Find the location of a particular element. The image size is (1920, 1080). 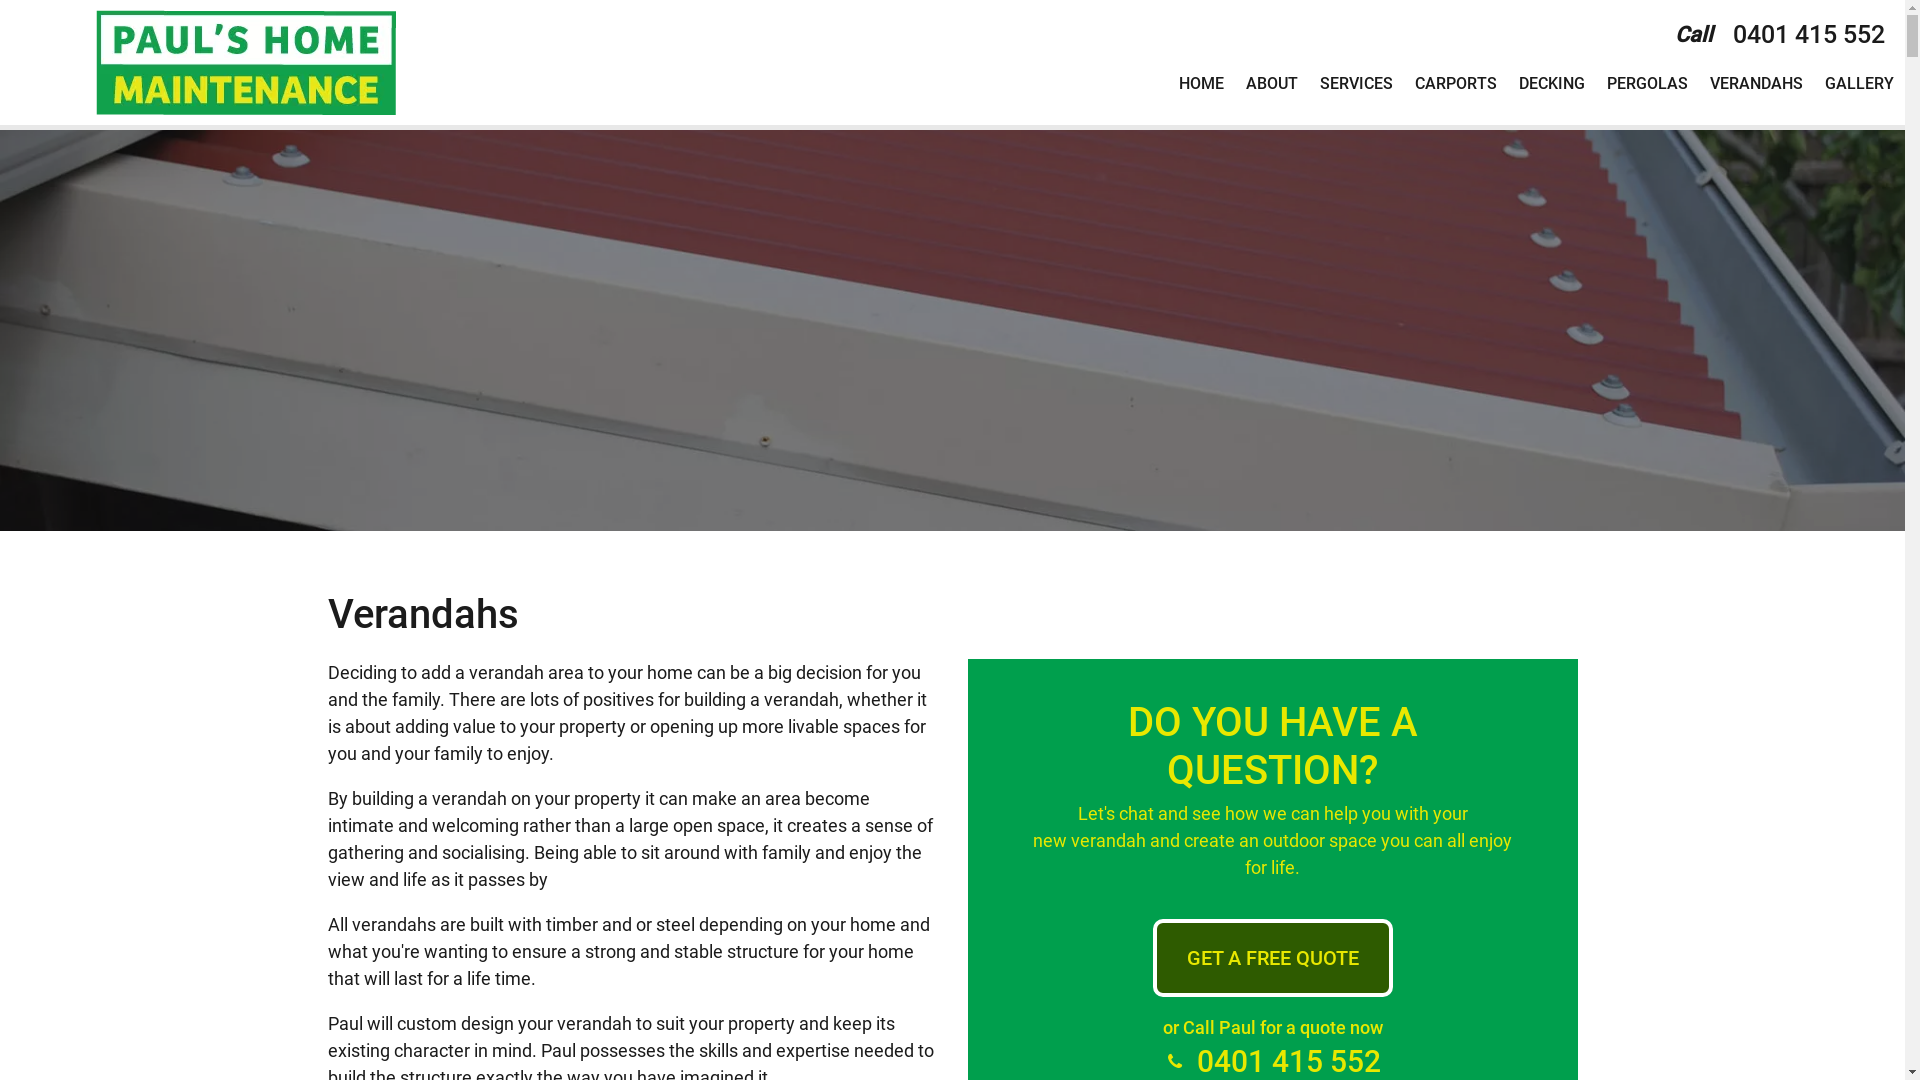

0401 415 552 is located at coordinates (1289, 1062).